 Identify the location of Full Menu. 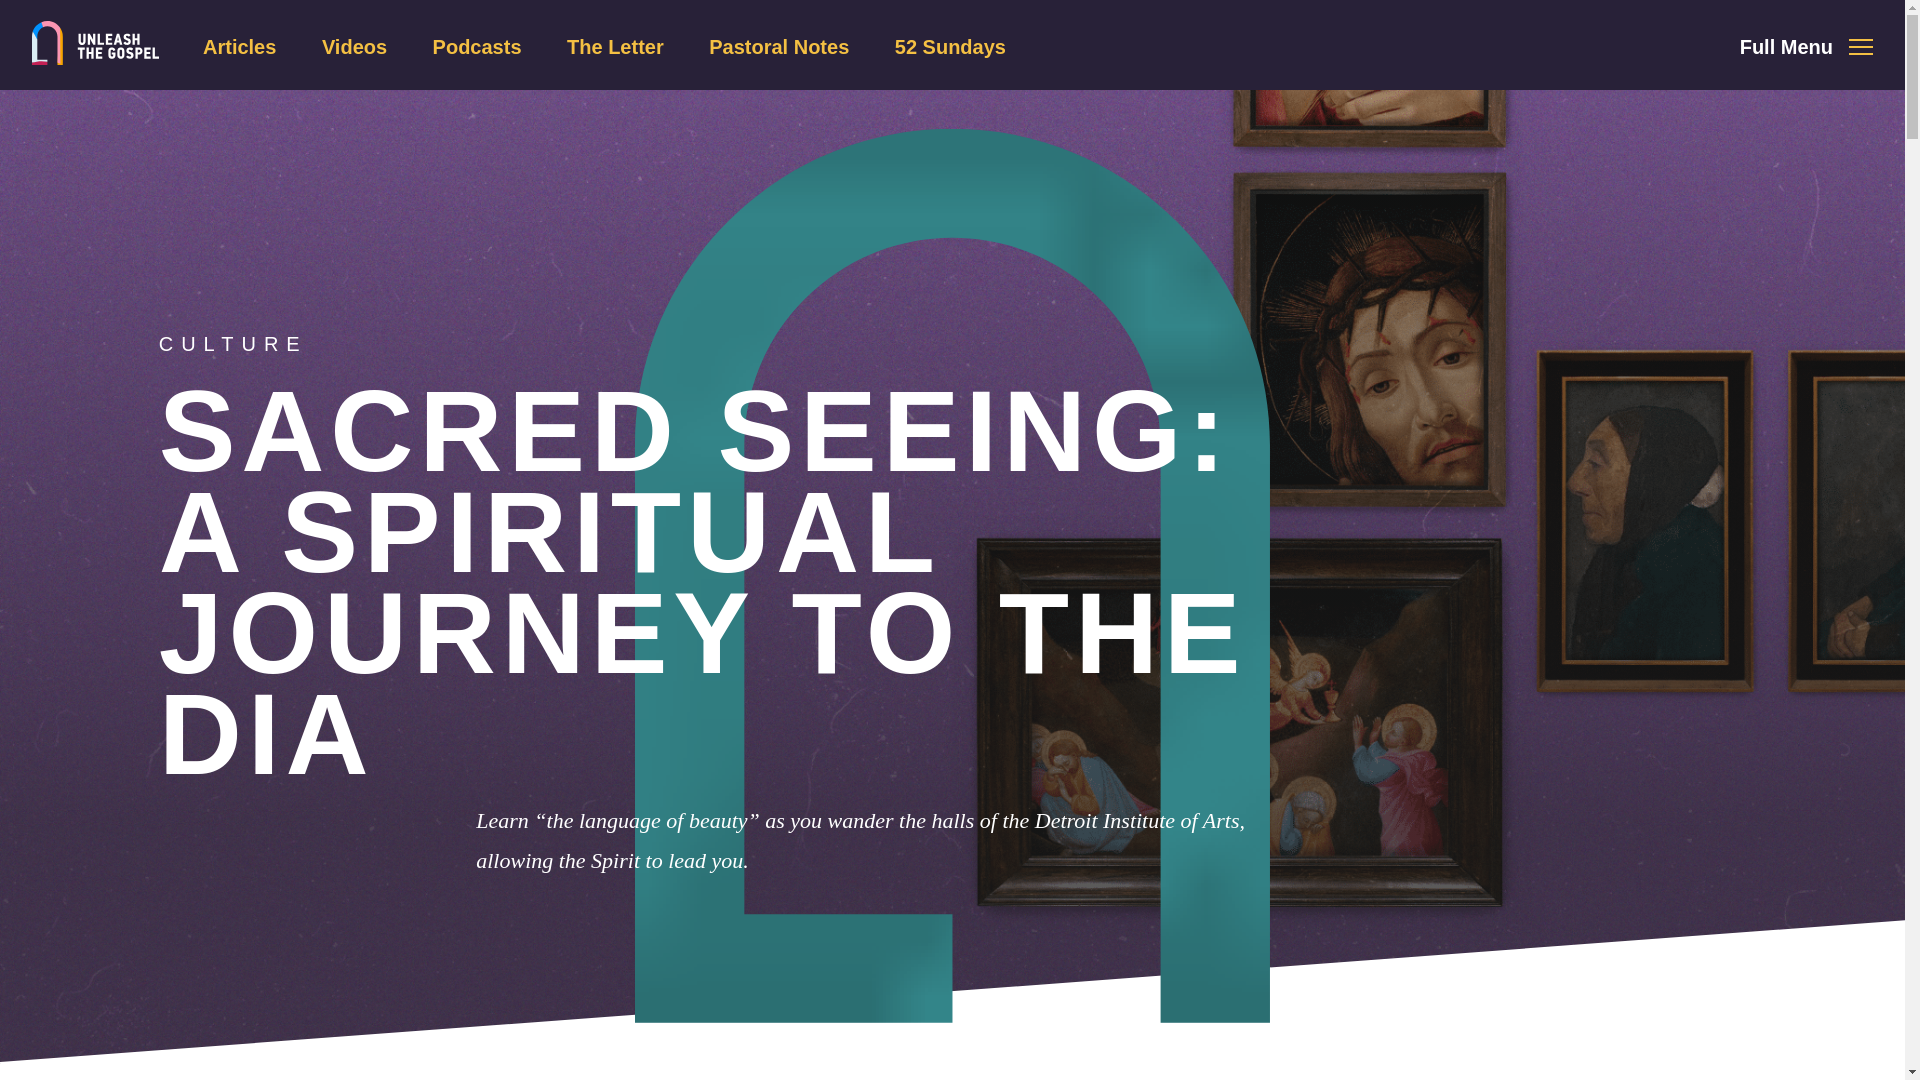
(1806, 46).